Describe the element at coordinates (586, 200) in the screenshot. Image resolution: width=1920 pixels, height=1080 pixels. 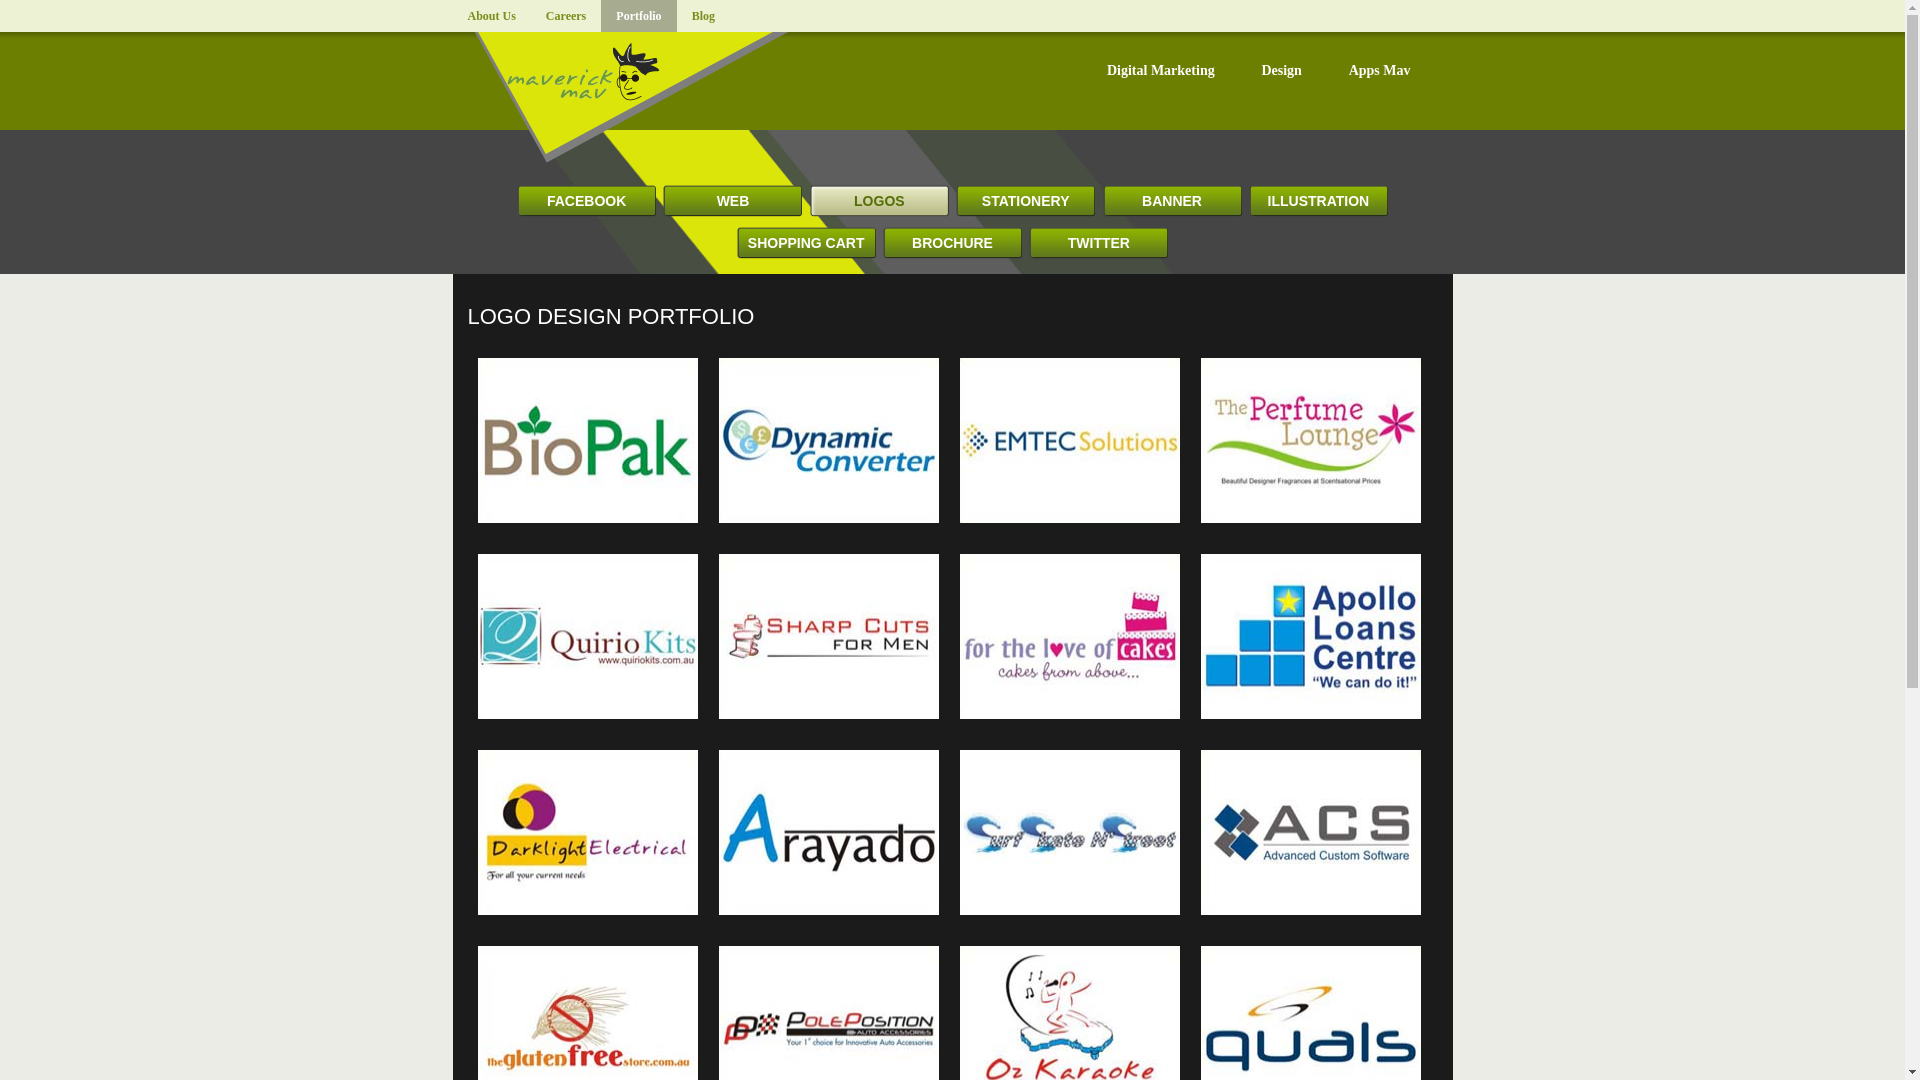
I see `FACEBOOK` at that location.